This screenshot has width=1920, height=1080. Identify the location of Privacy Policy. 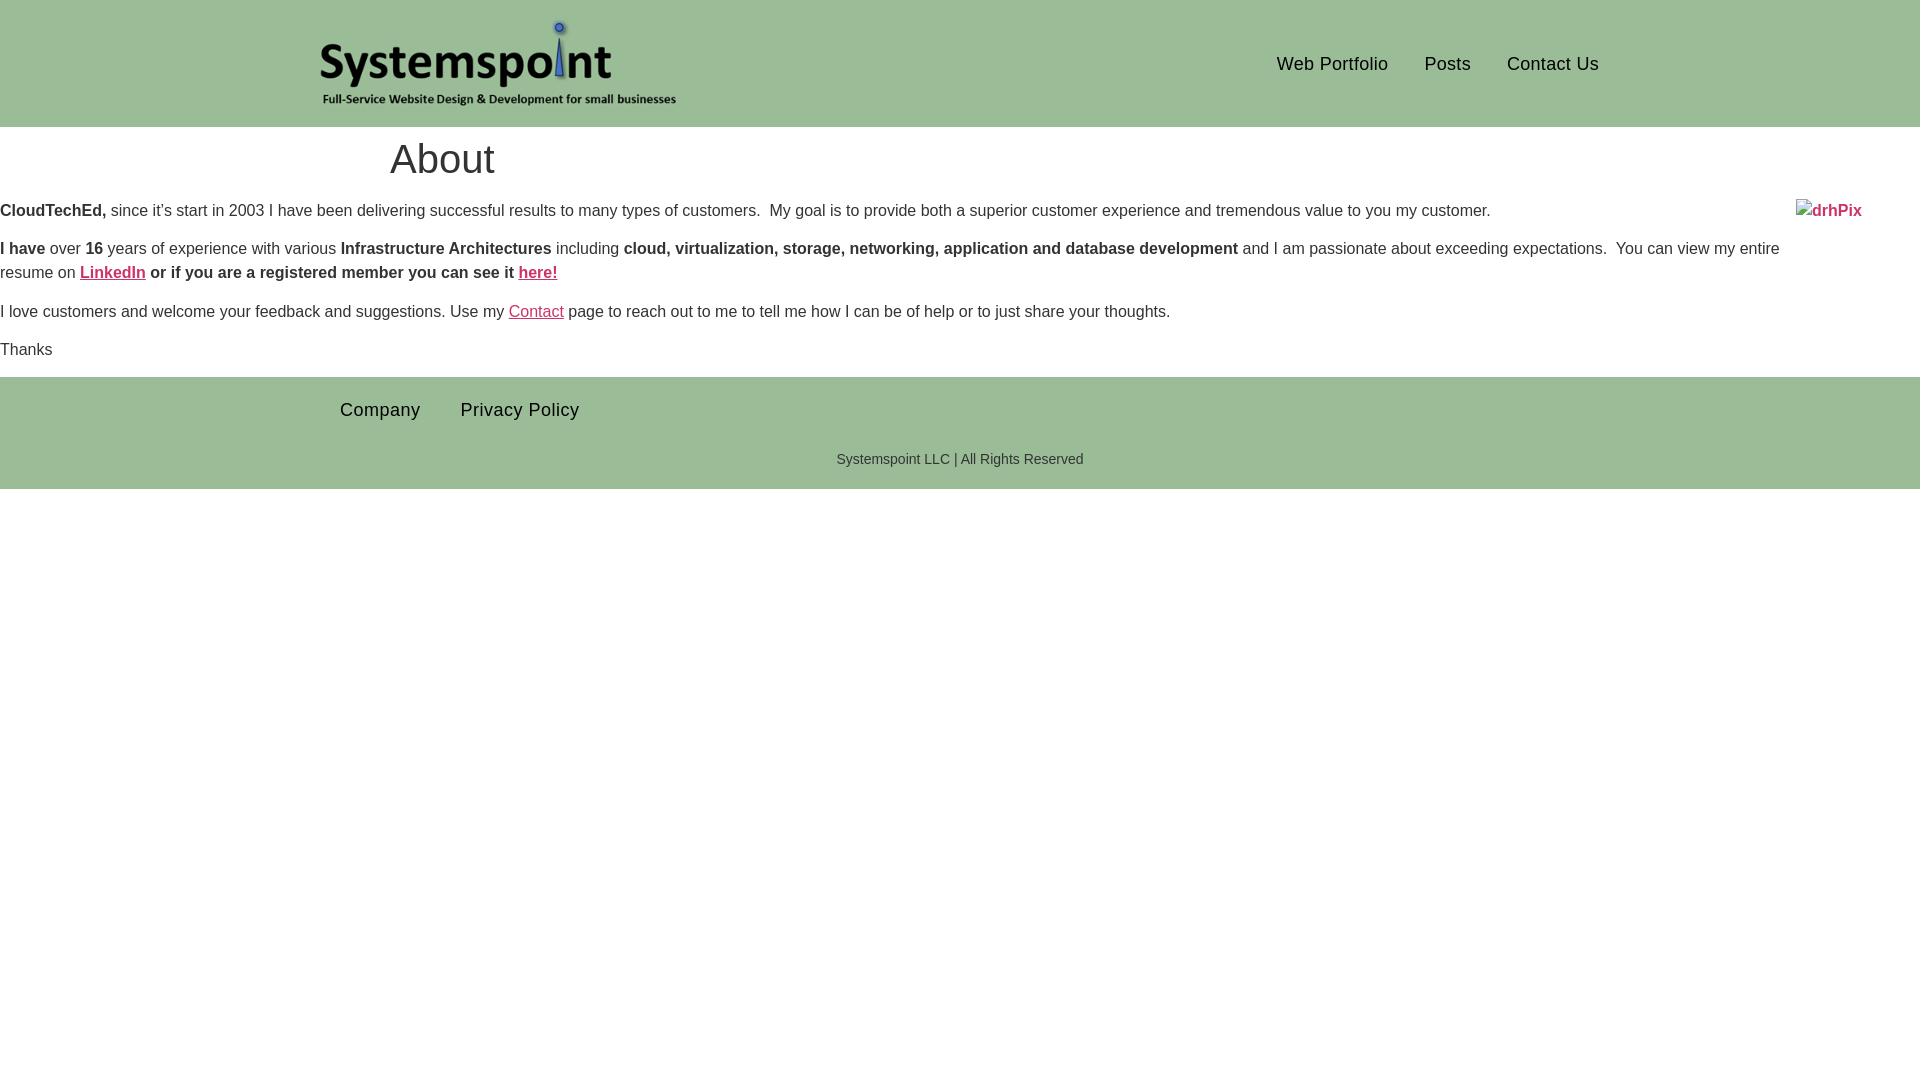
(520, 410).